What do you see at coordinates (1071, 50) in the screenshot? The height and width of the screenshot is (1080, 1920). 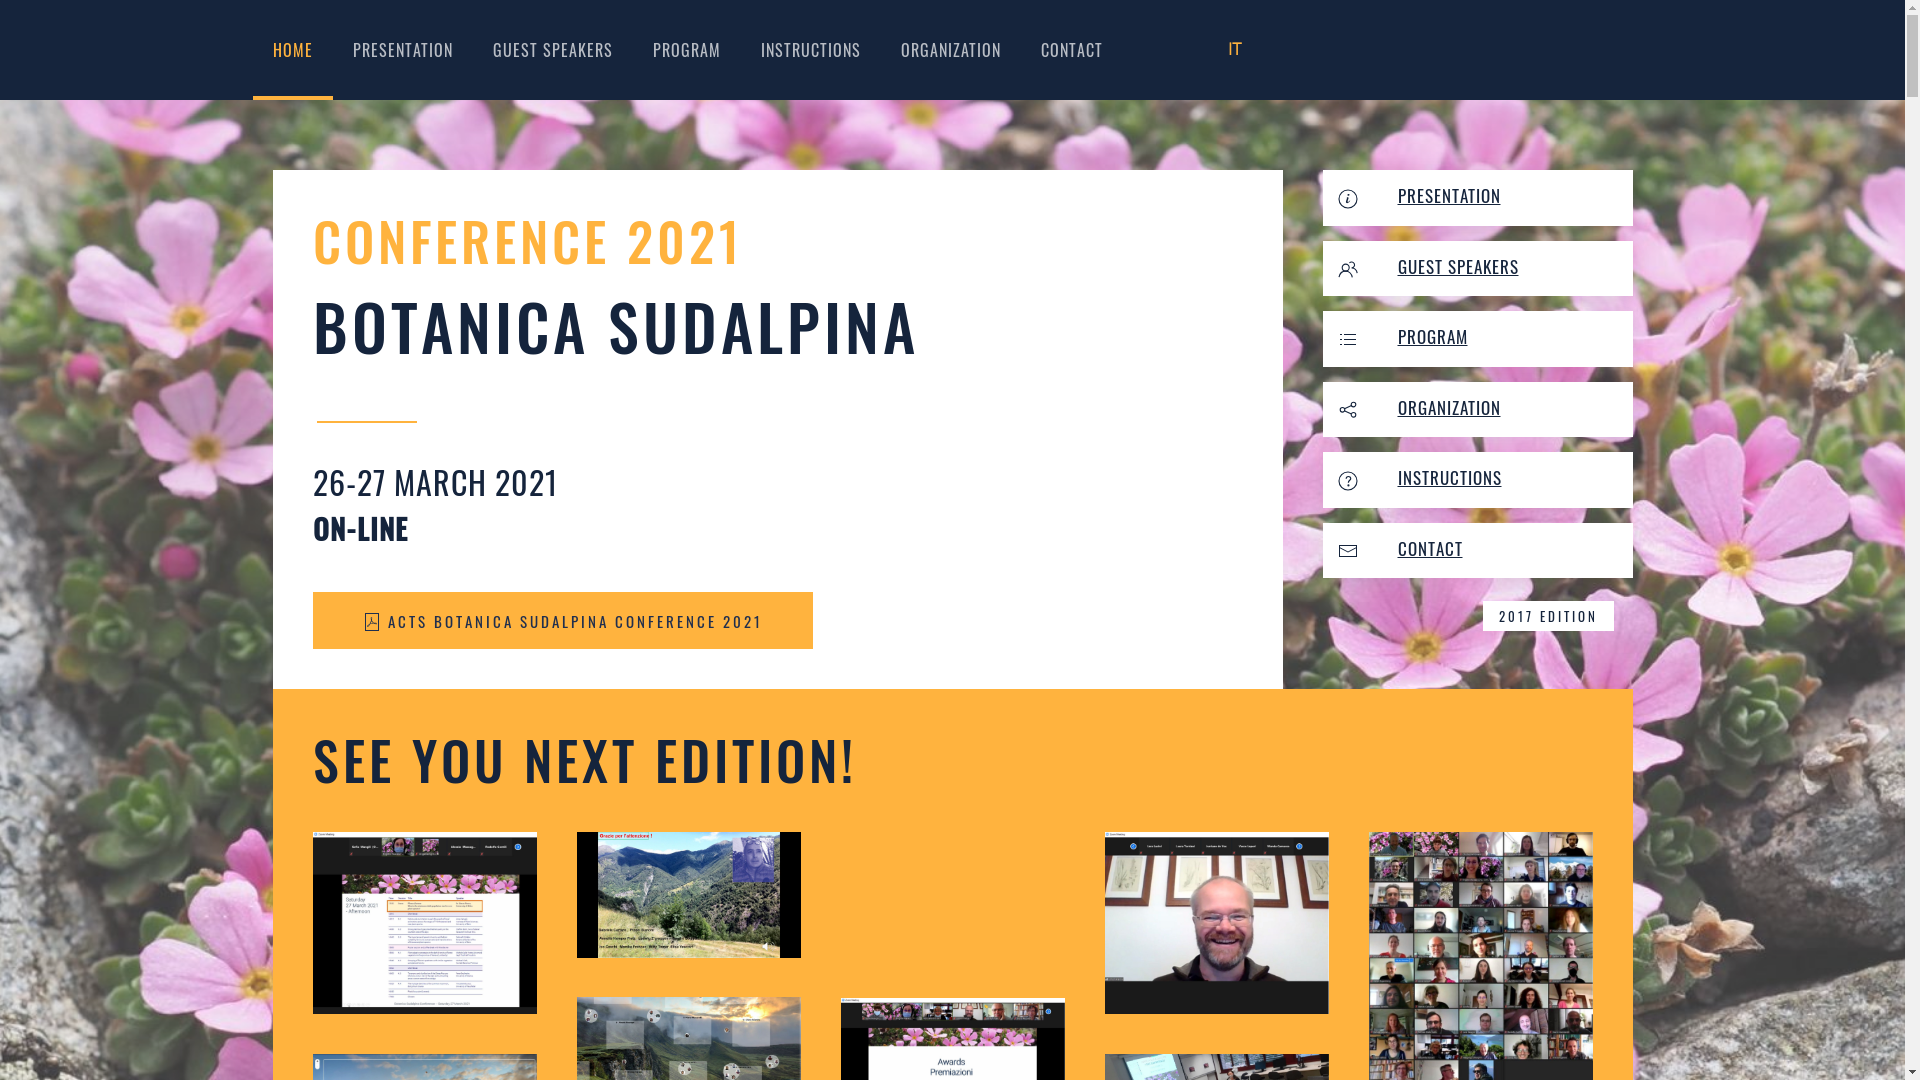 I see `CONTACT` at bounding box center [1071, 50].